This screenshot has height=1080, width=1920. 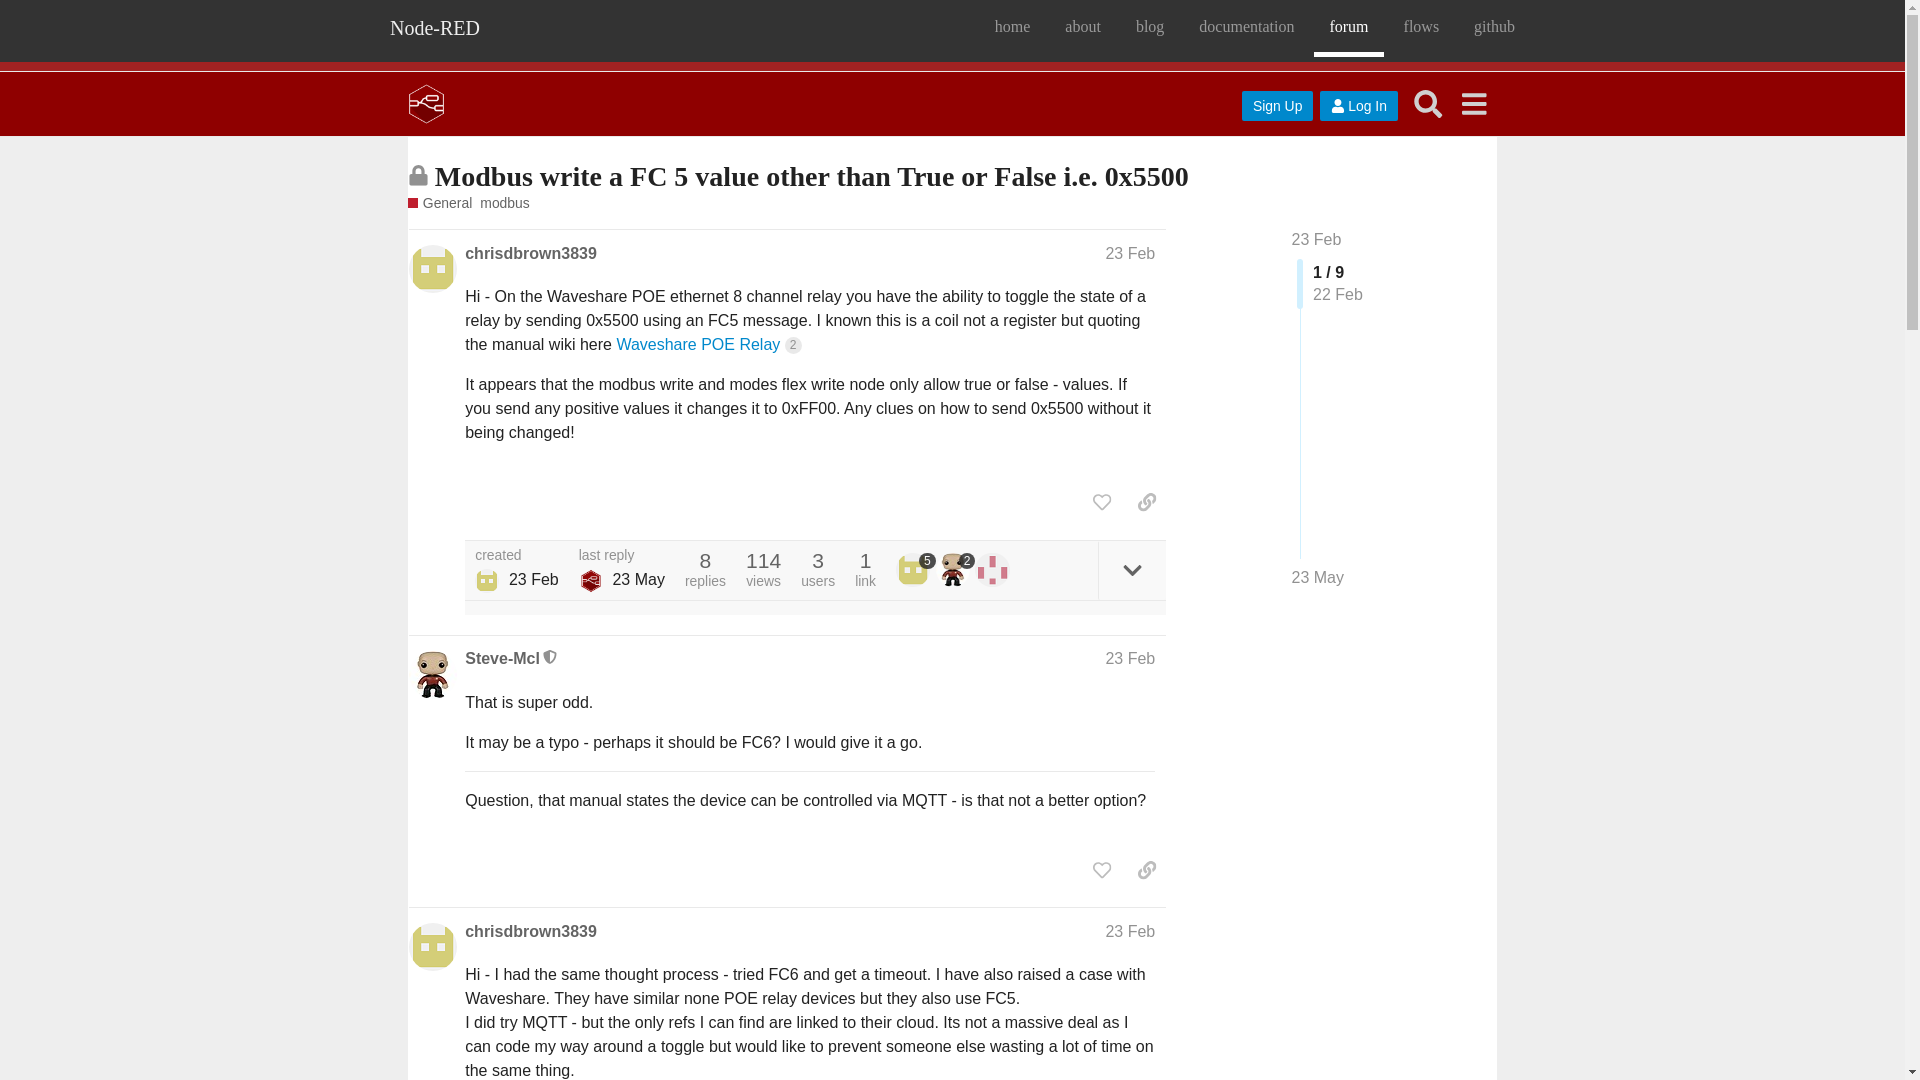 What do you see at coordinates (434, 30) in the screenshot?
I see `Node-RED` at bounding box center [434, 30].